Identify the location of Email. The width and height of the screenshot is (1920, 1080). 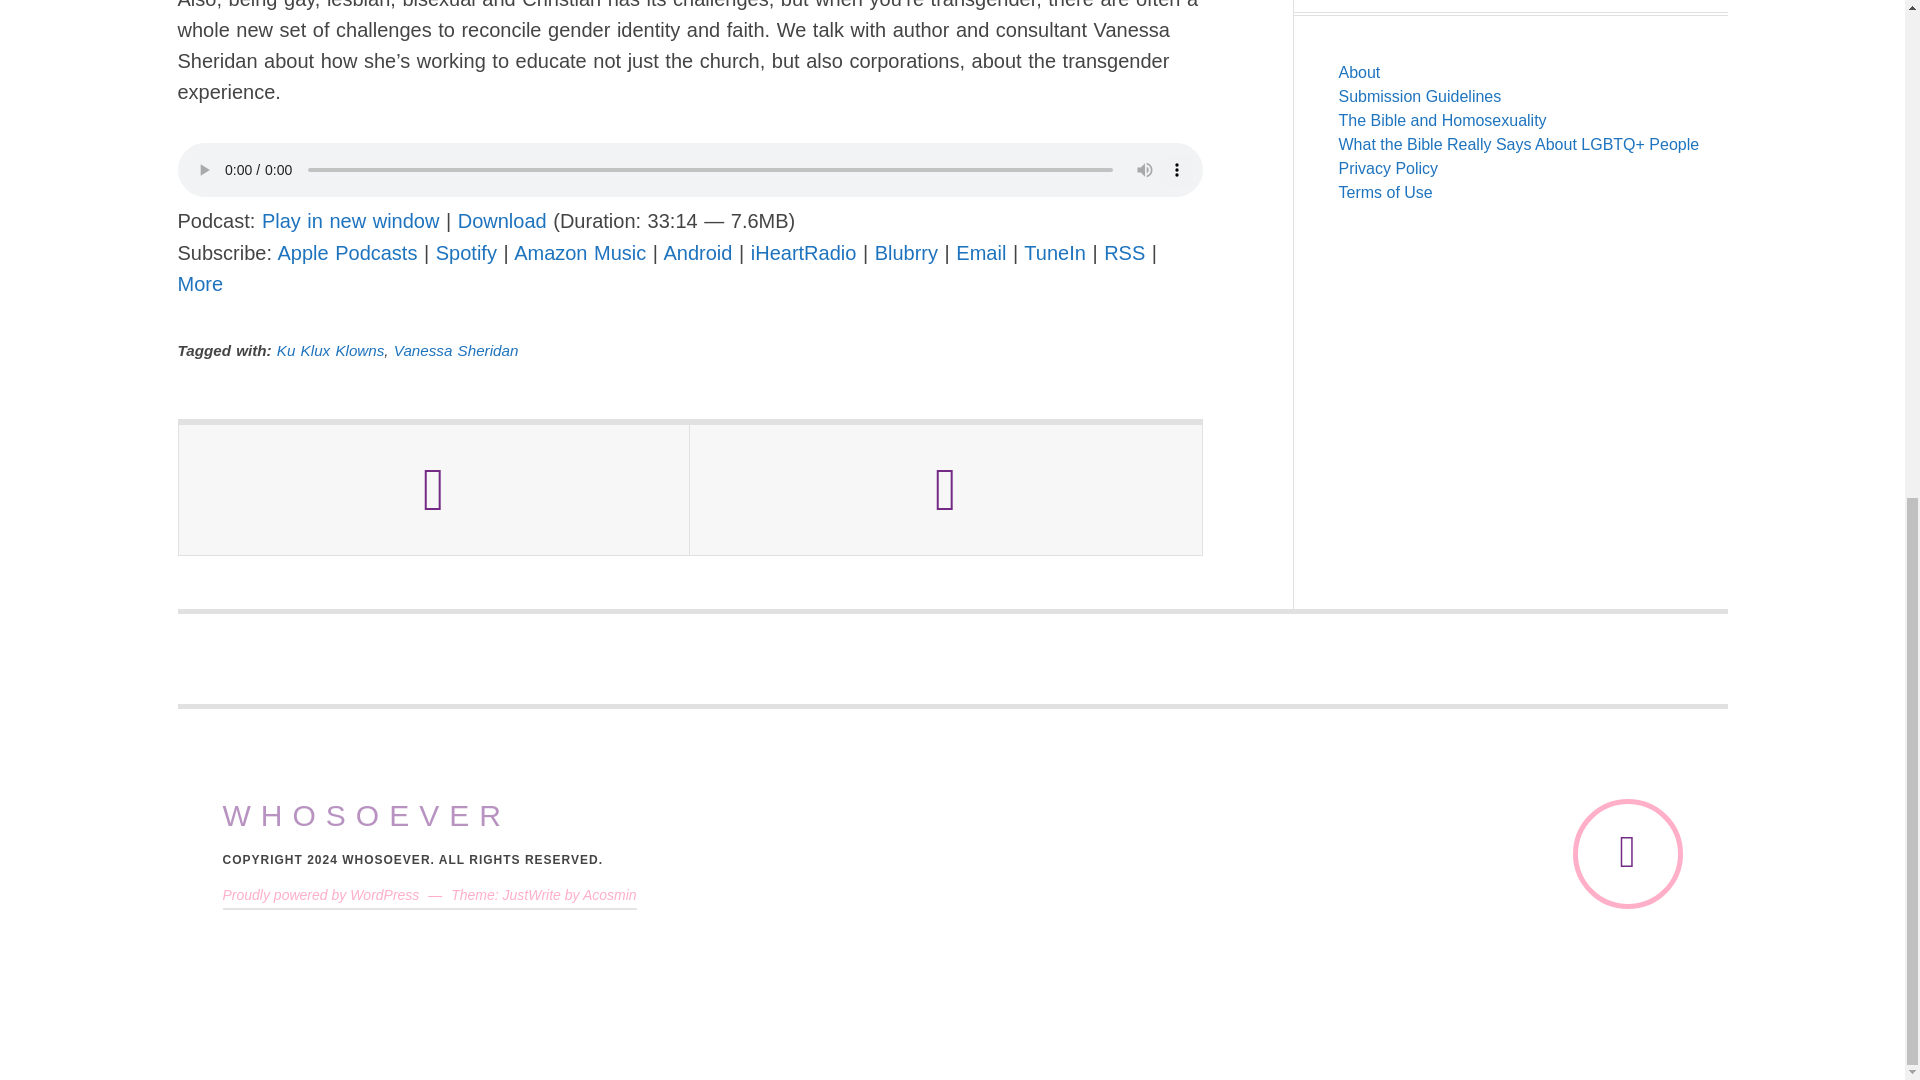
(981, 252).